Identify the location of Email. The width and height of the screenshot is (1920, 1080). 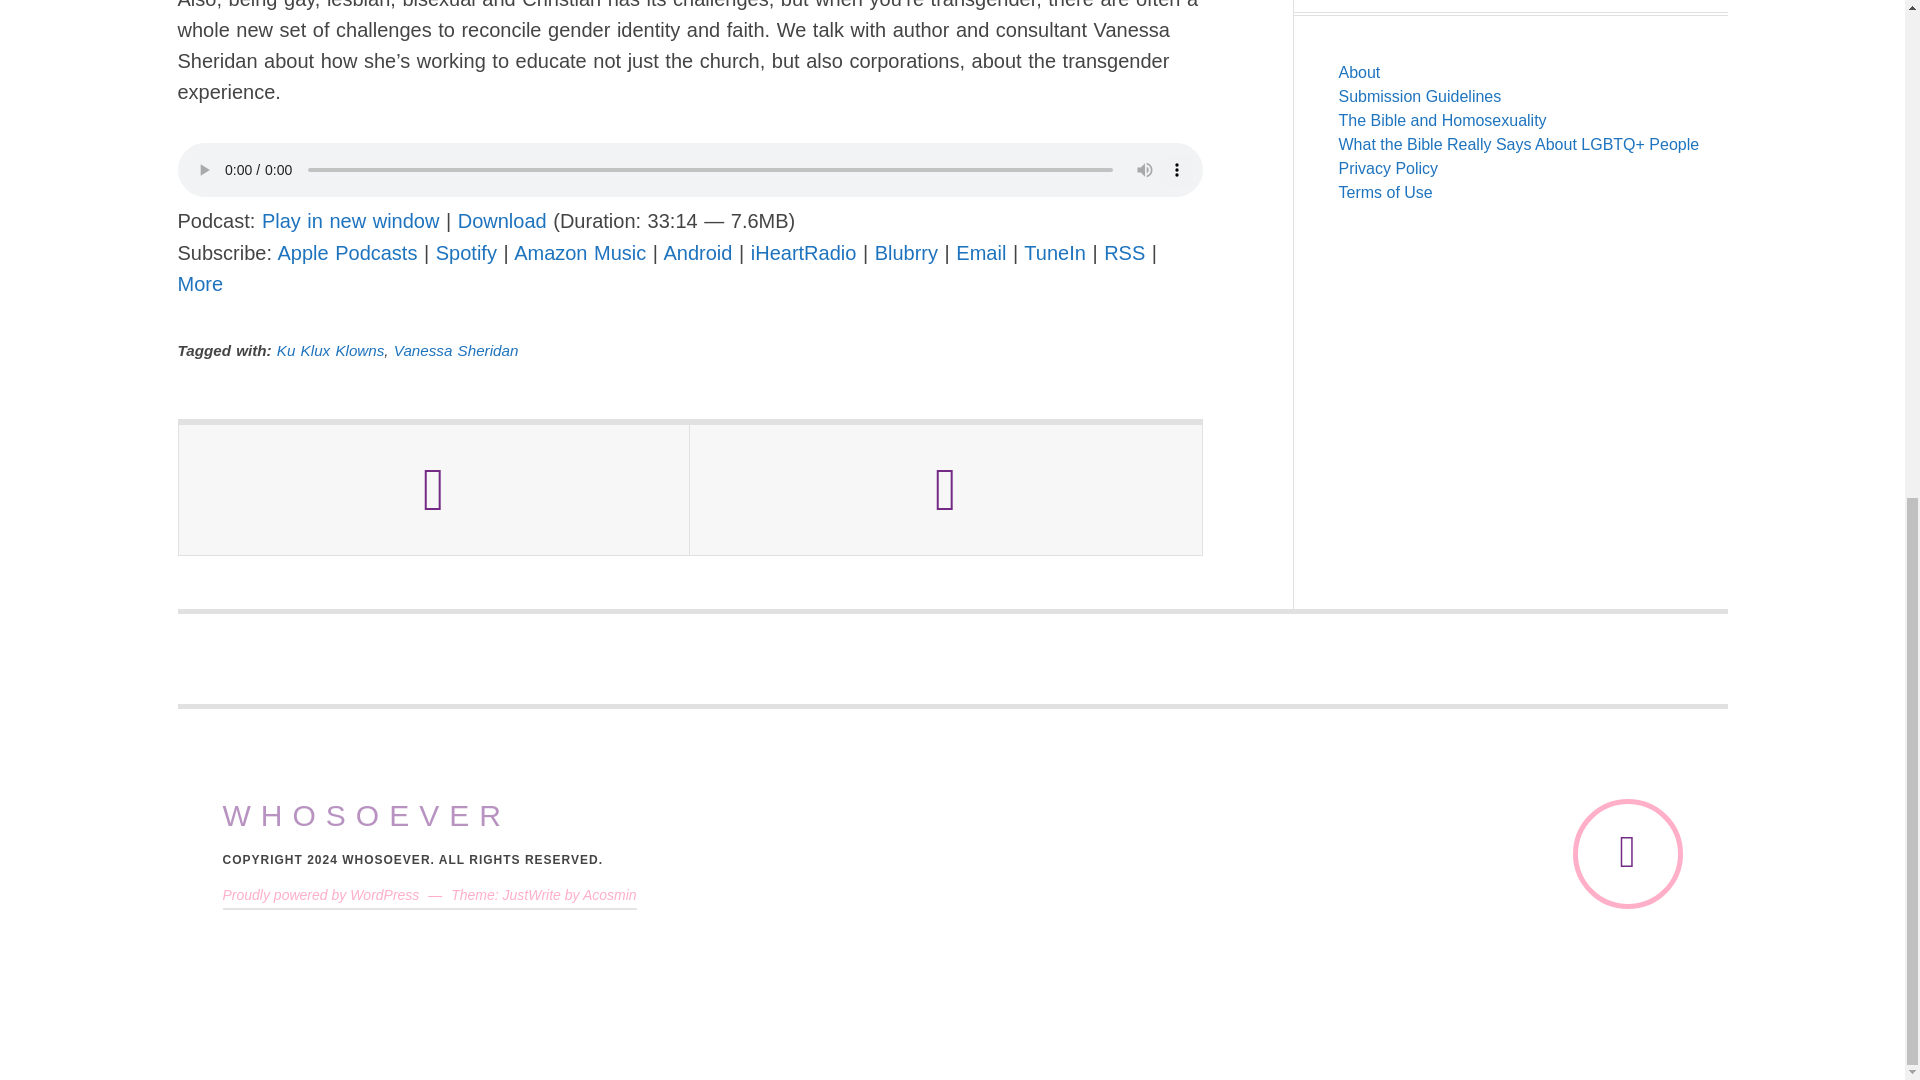
(981, 252).